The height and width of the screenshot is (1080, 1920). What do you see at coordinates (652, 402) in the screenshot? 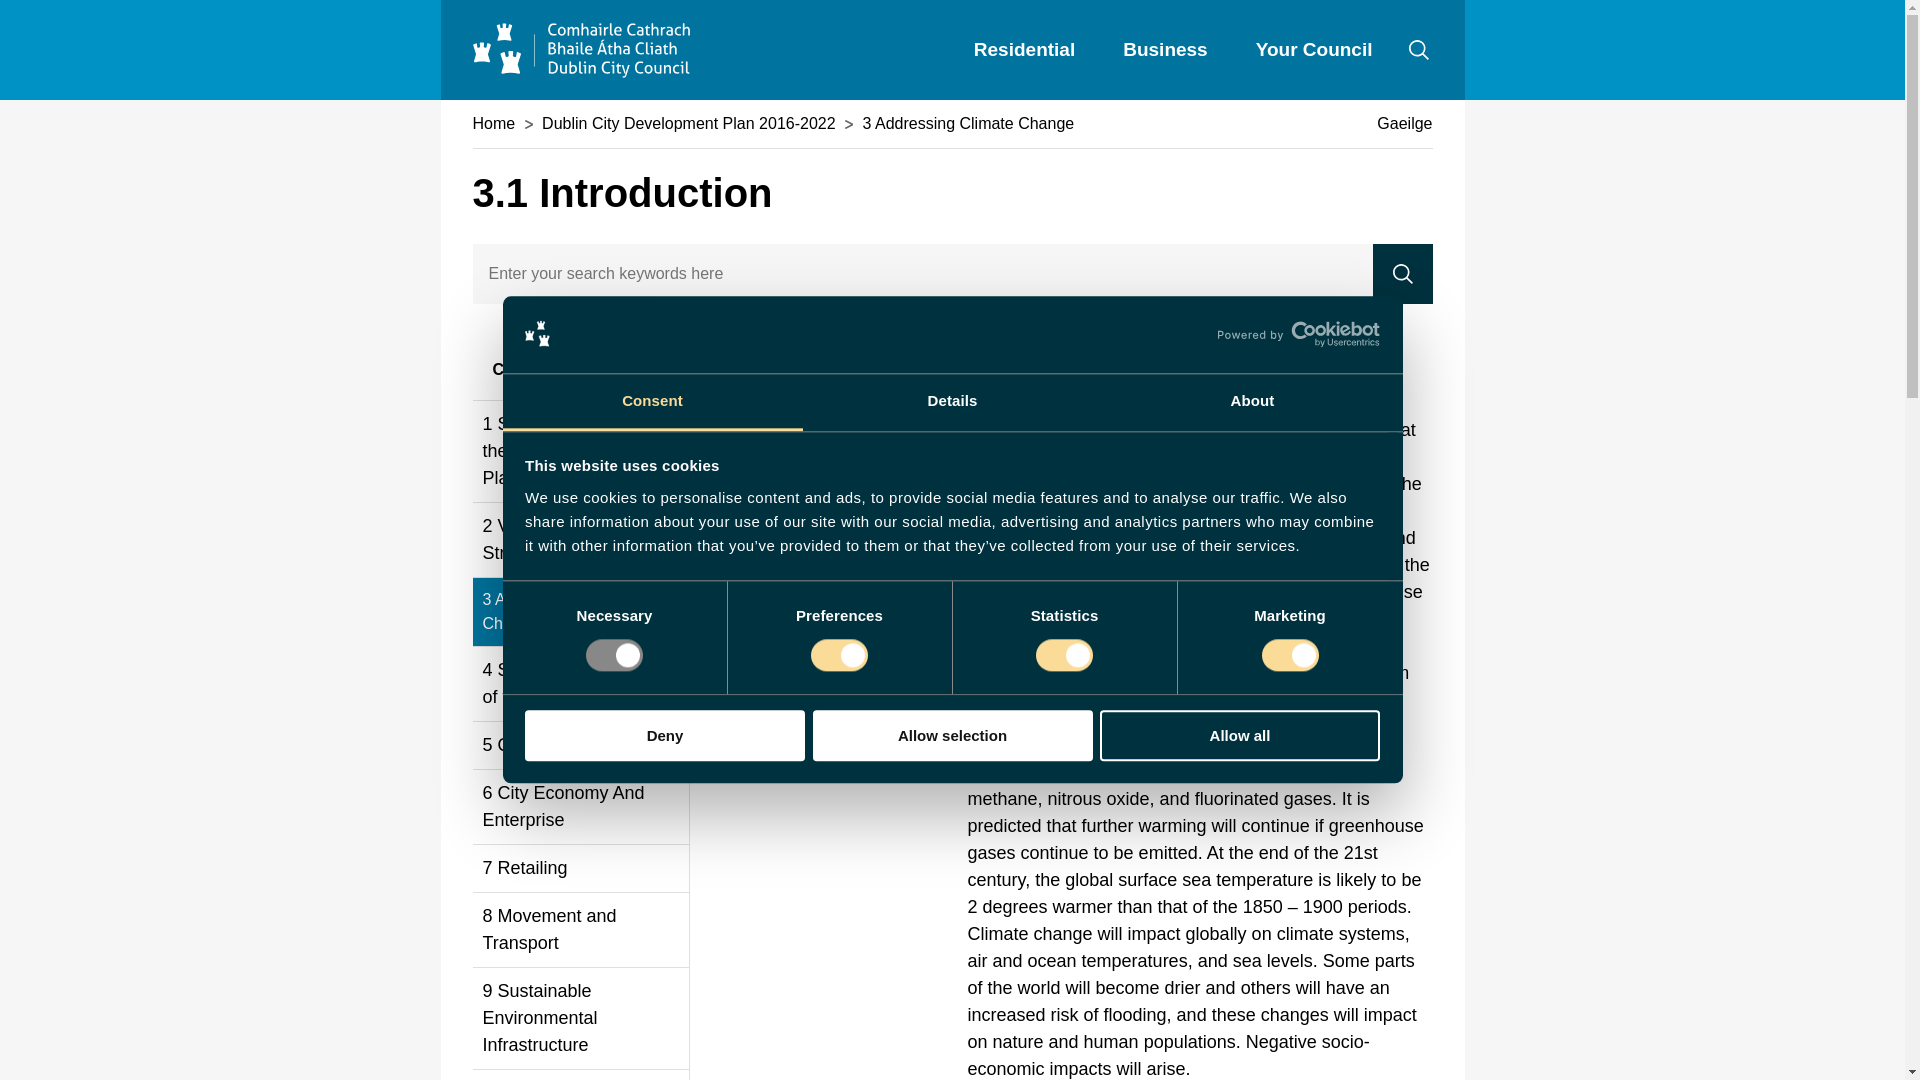
I see `Consent` at bounding box center [652, 402].